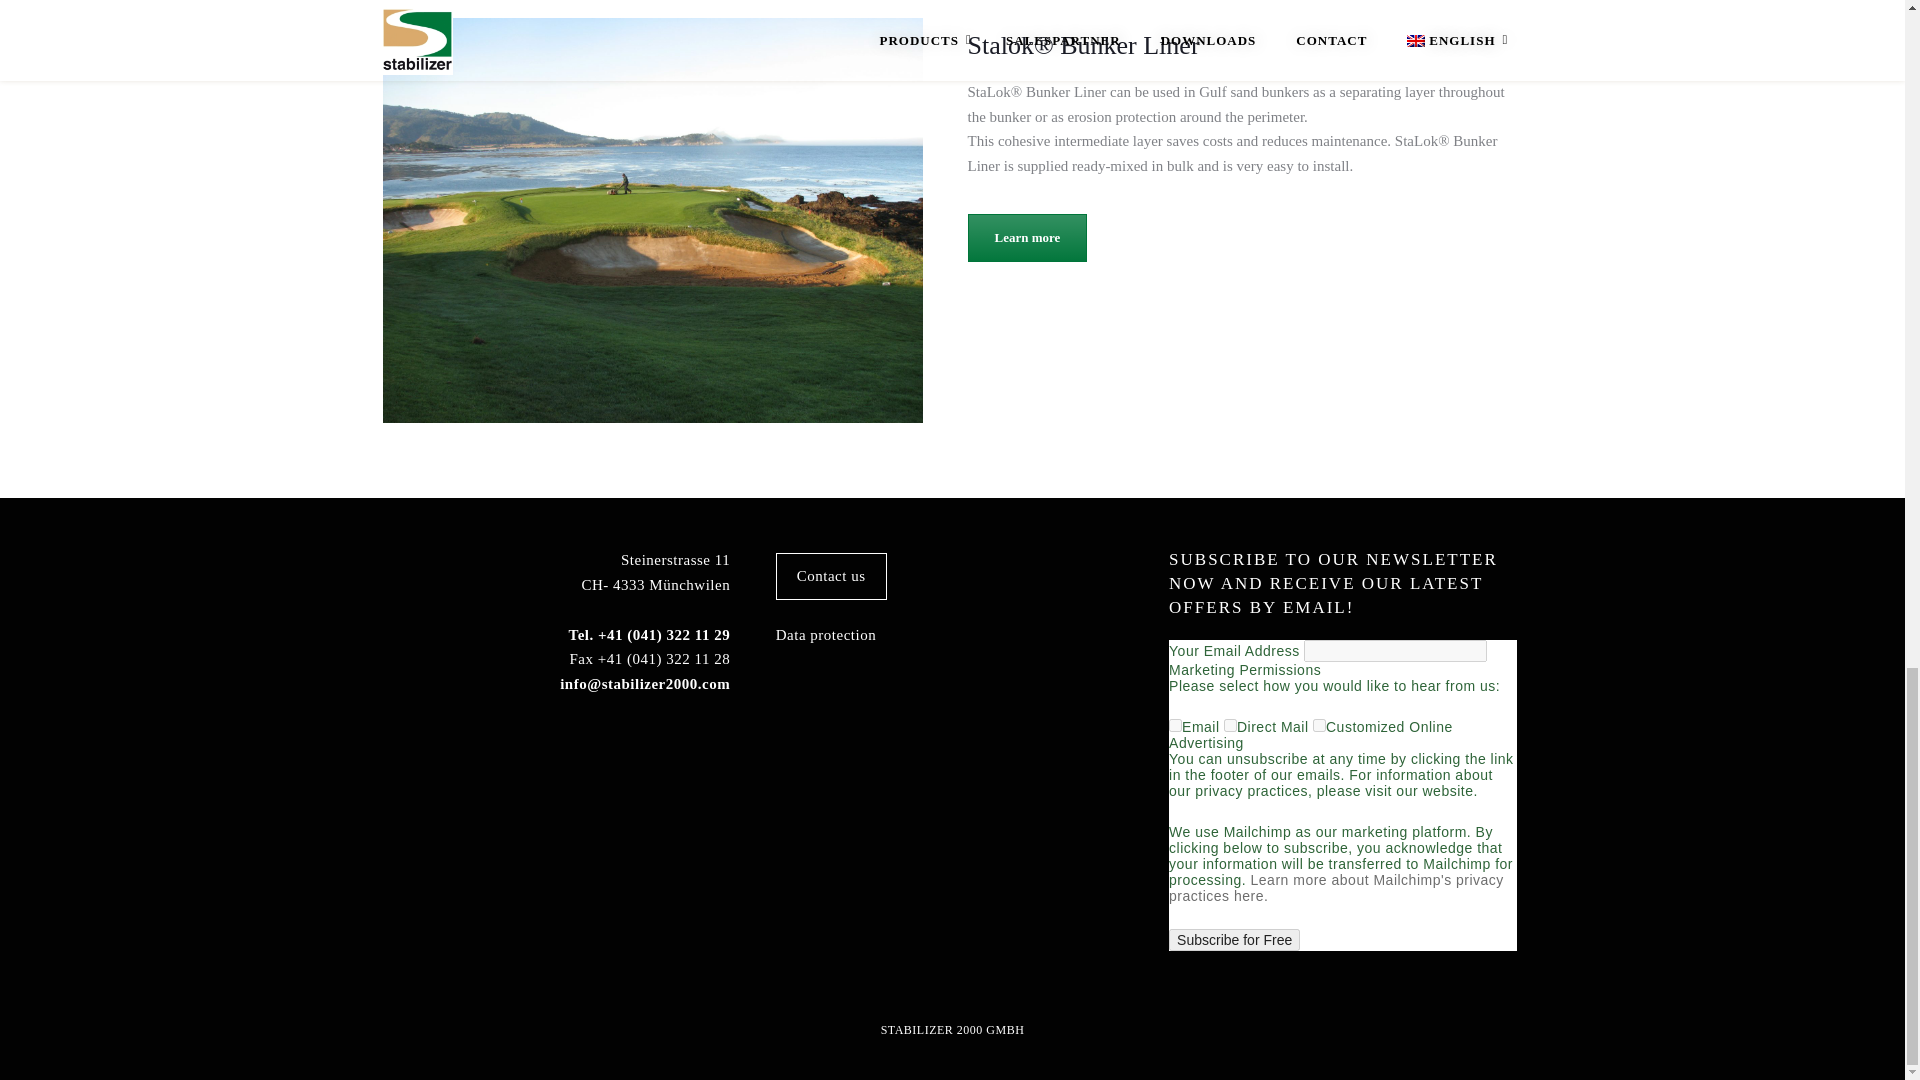 This screenshot has width=1920, height=1080. What do you see at coordinates (1230, 726) in the screenshot?
I see `Y` at bounding box center [1230, 726].